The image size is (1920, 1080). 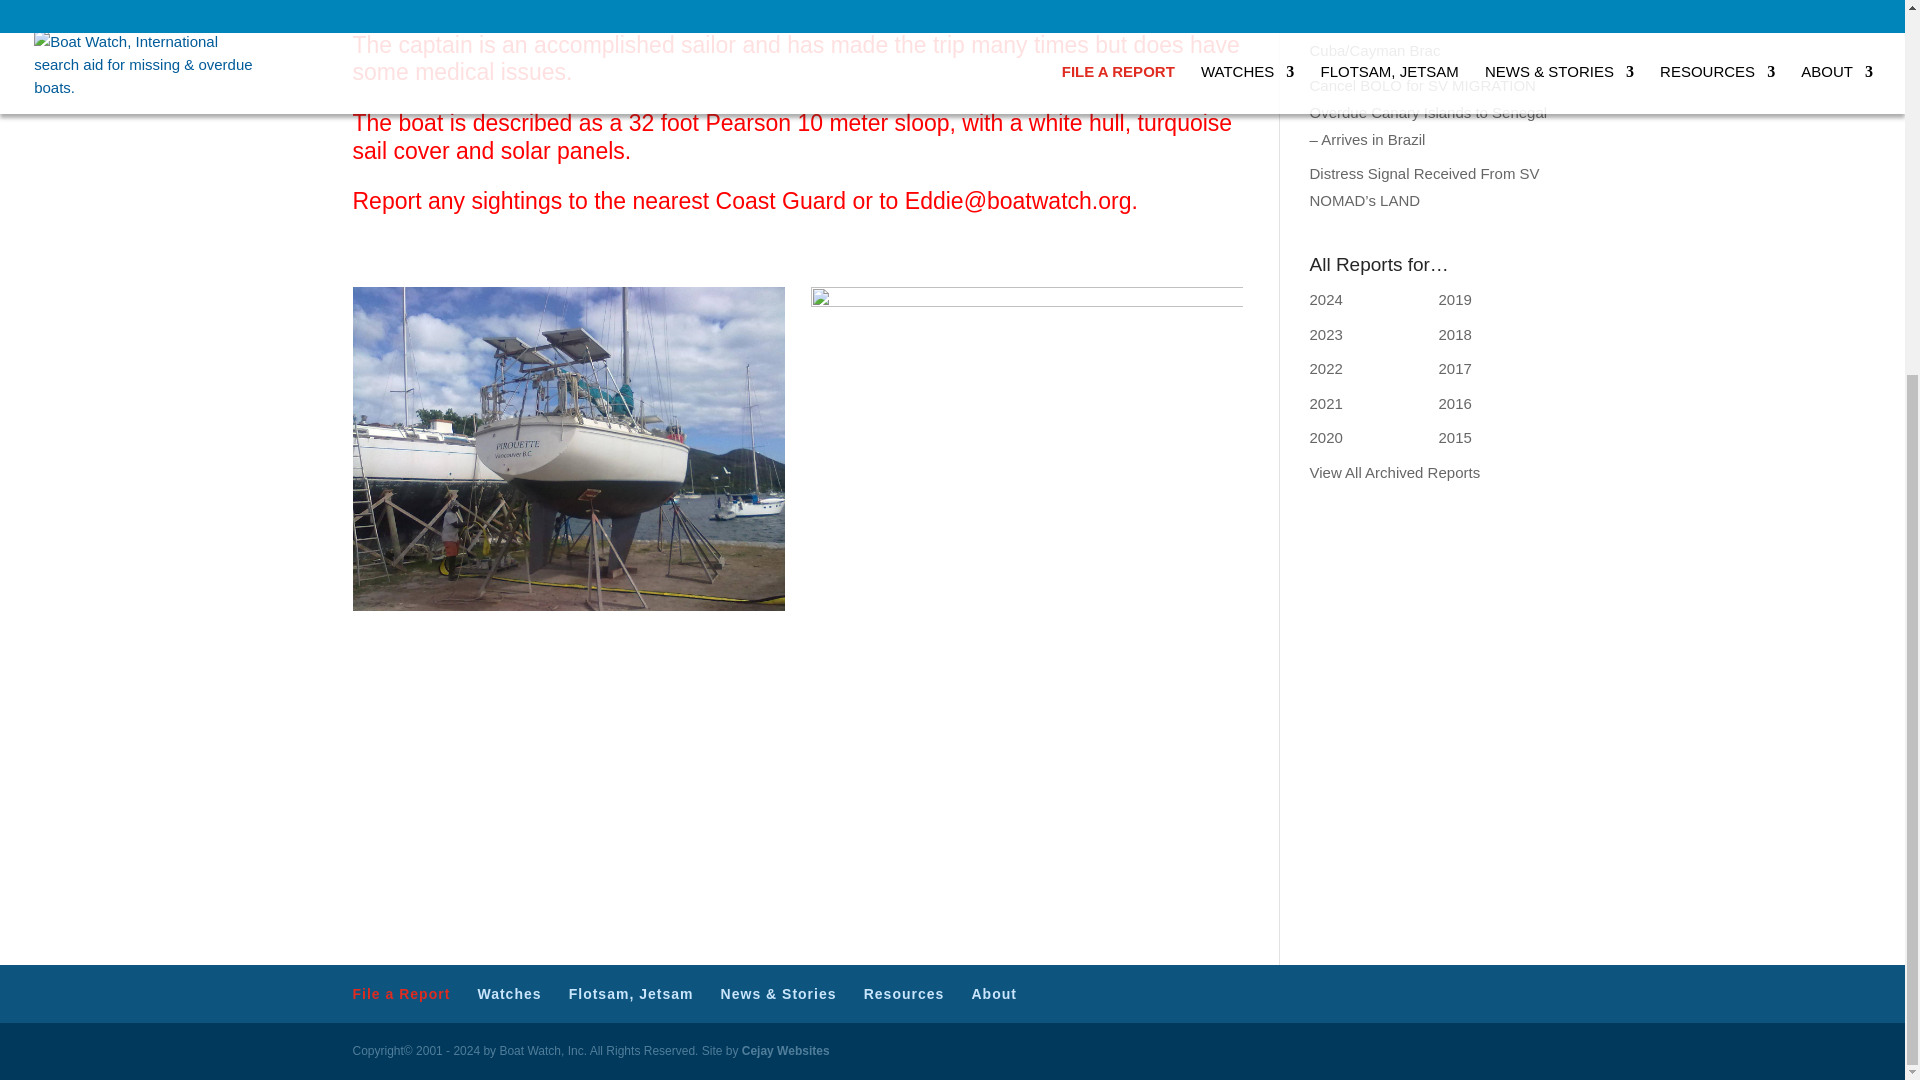 What do you see at coordinates (1454, 334) in the screenshot?
I see `2018` at bounding box center [1454, 334].